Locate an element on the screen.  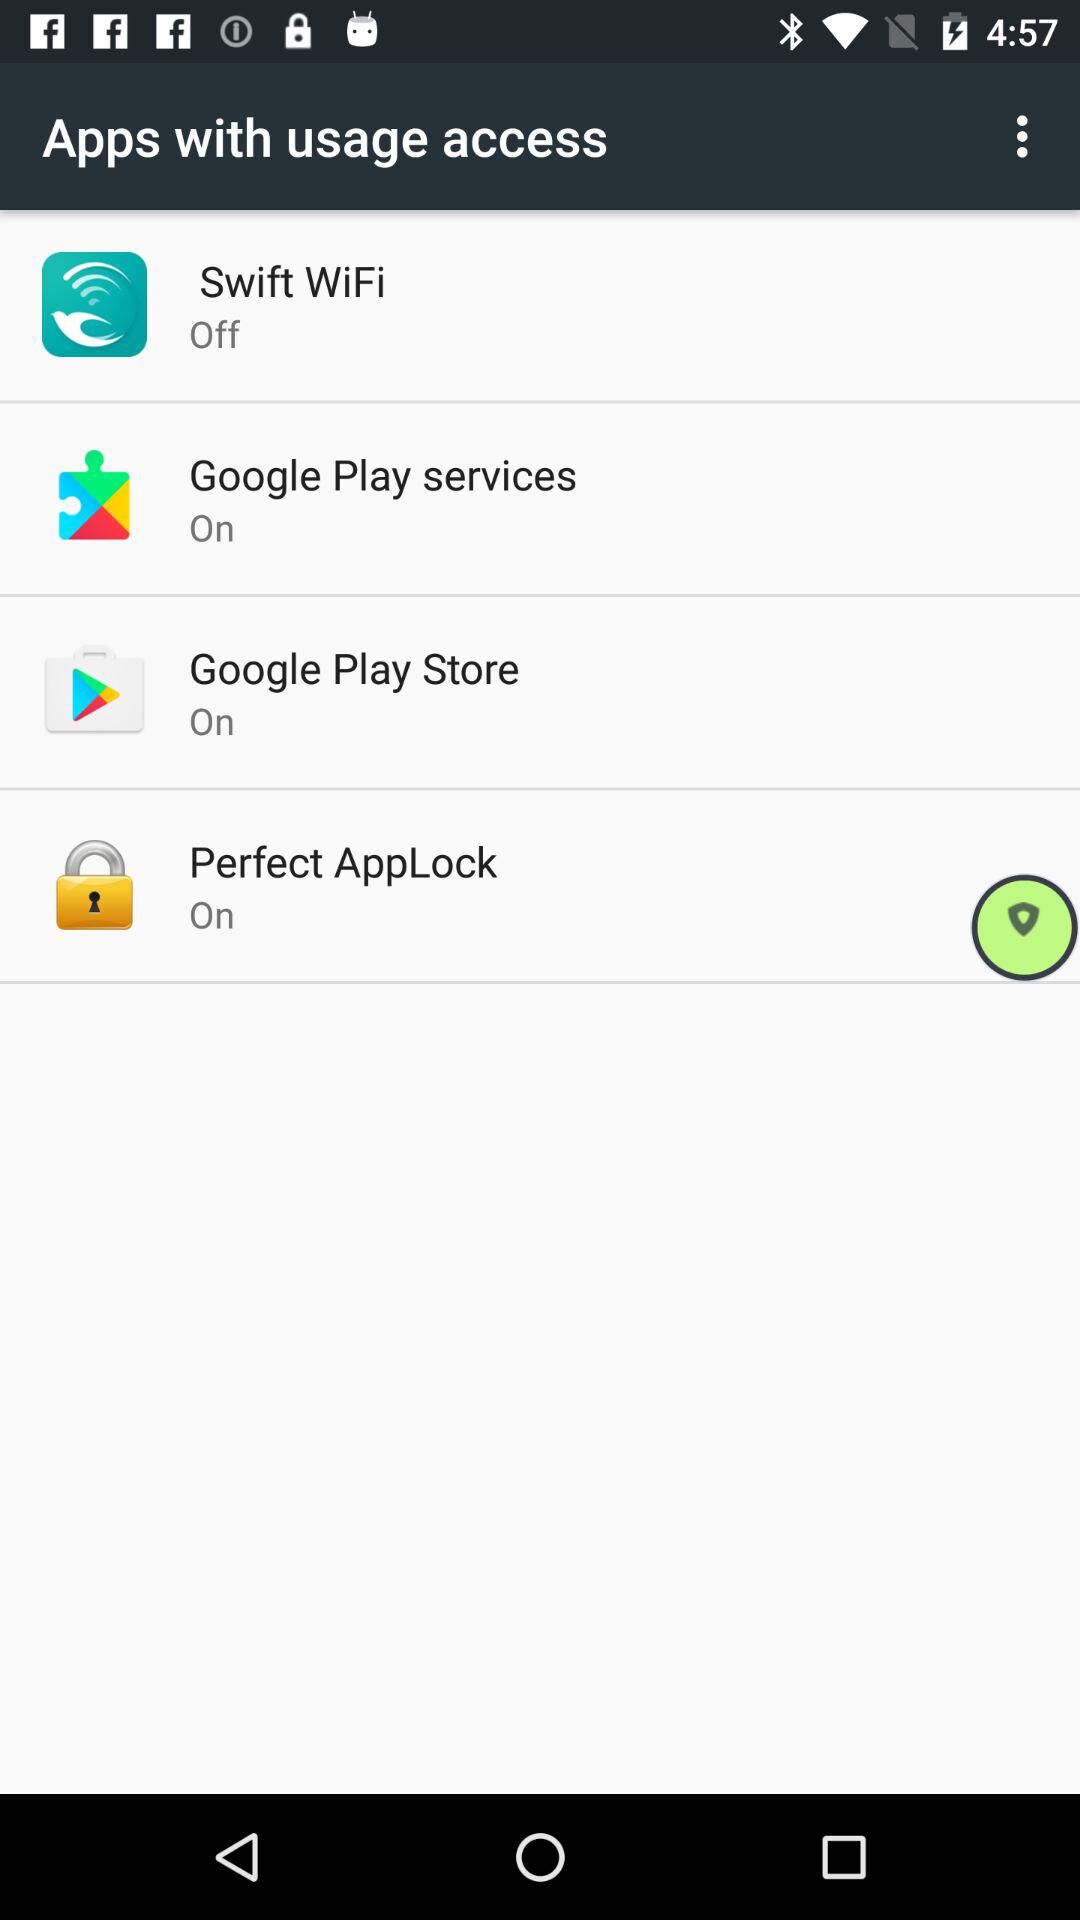
go to left of swift wifi is located at coordinates (94, 304).